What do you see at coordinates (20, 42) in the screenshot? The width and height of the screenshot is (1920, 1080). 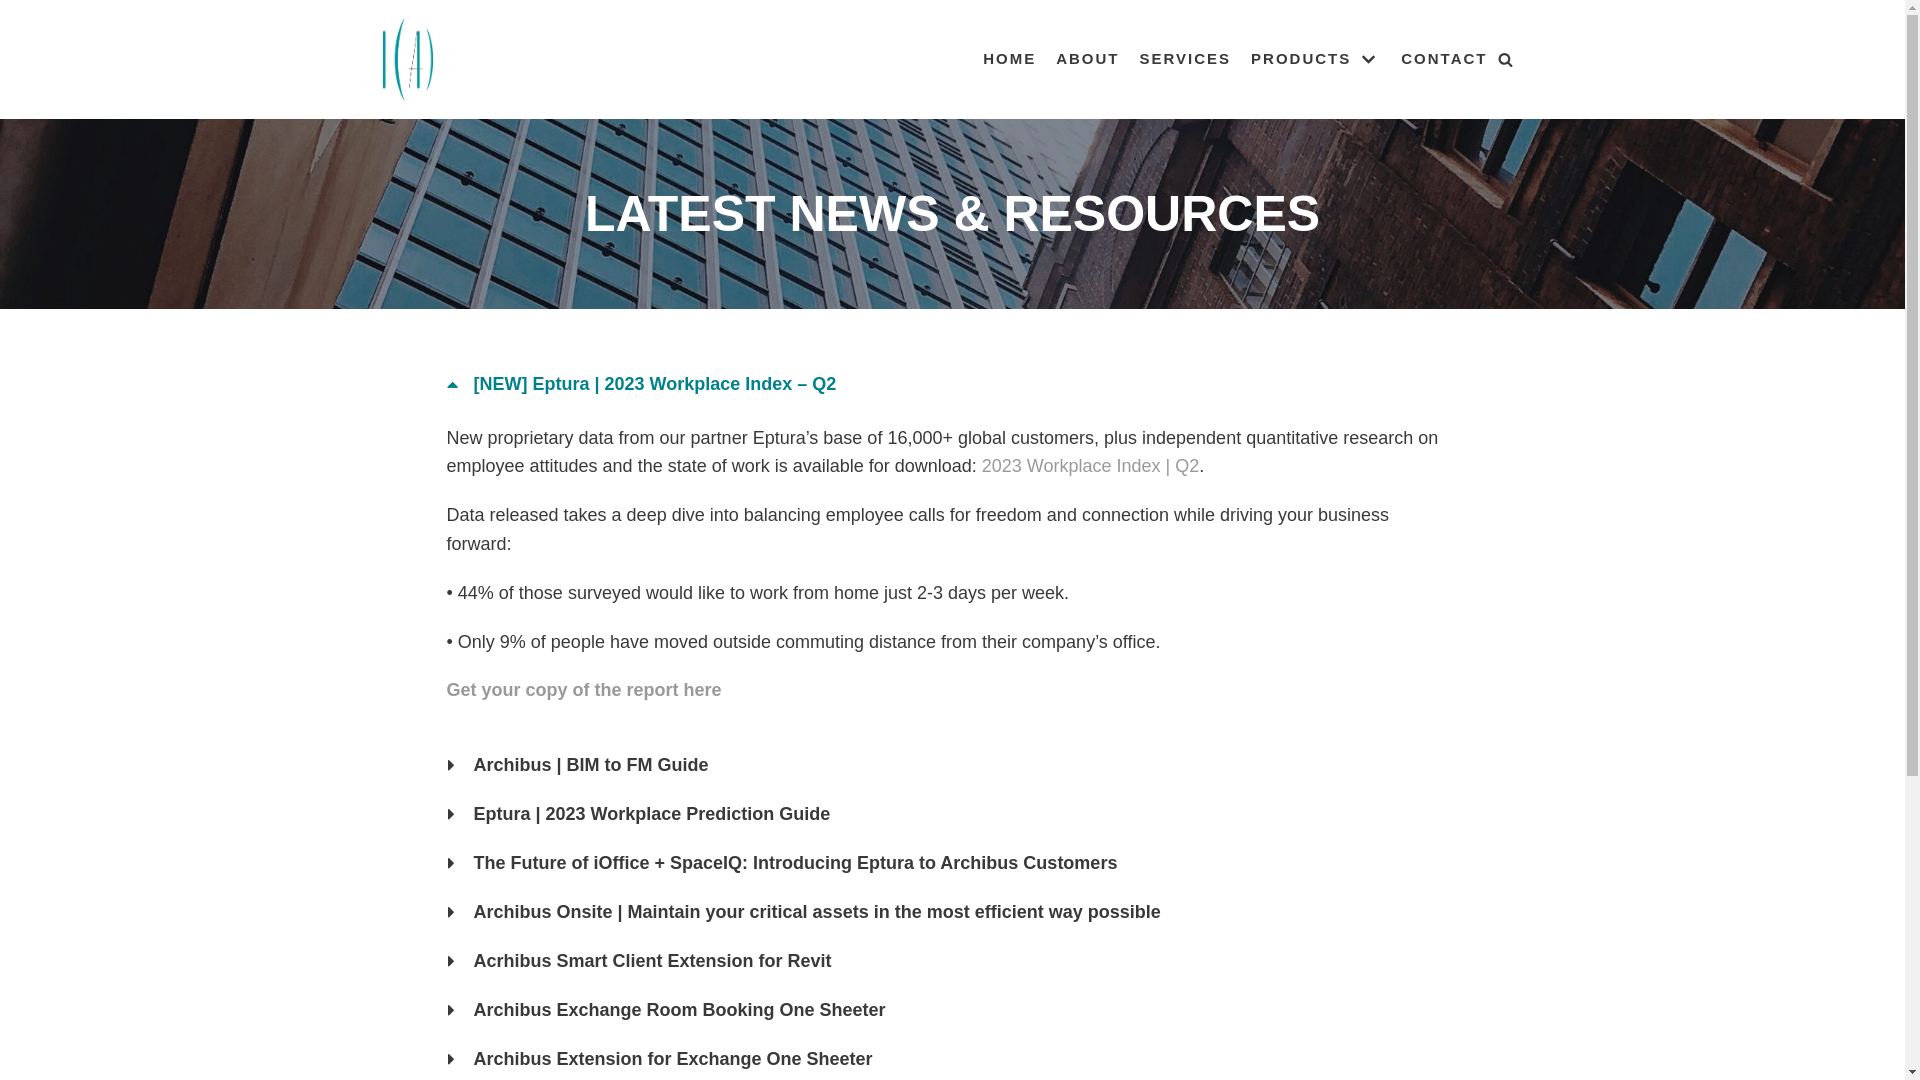 I see `Skip to content` at bounding box center [20, 42].